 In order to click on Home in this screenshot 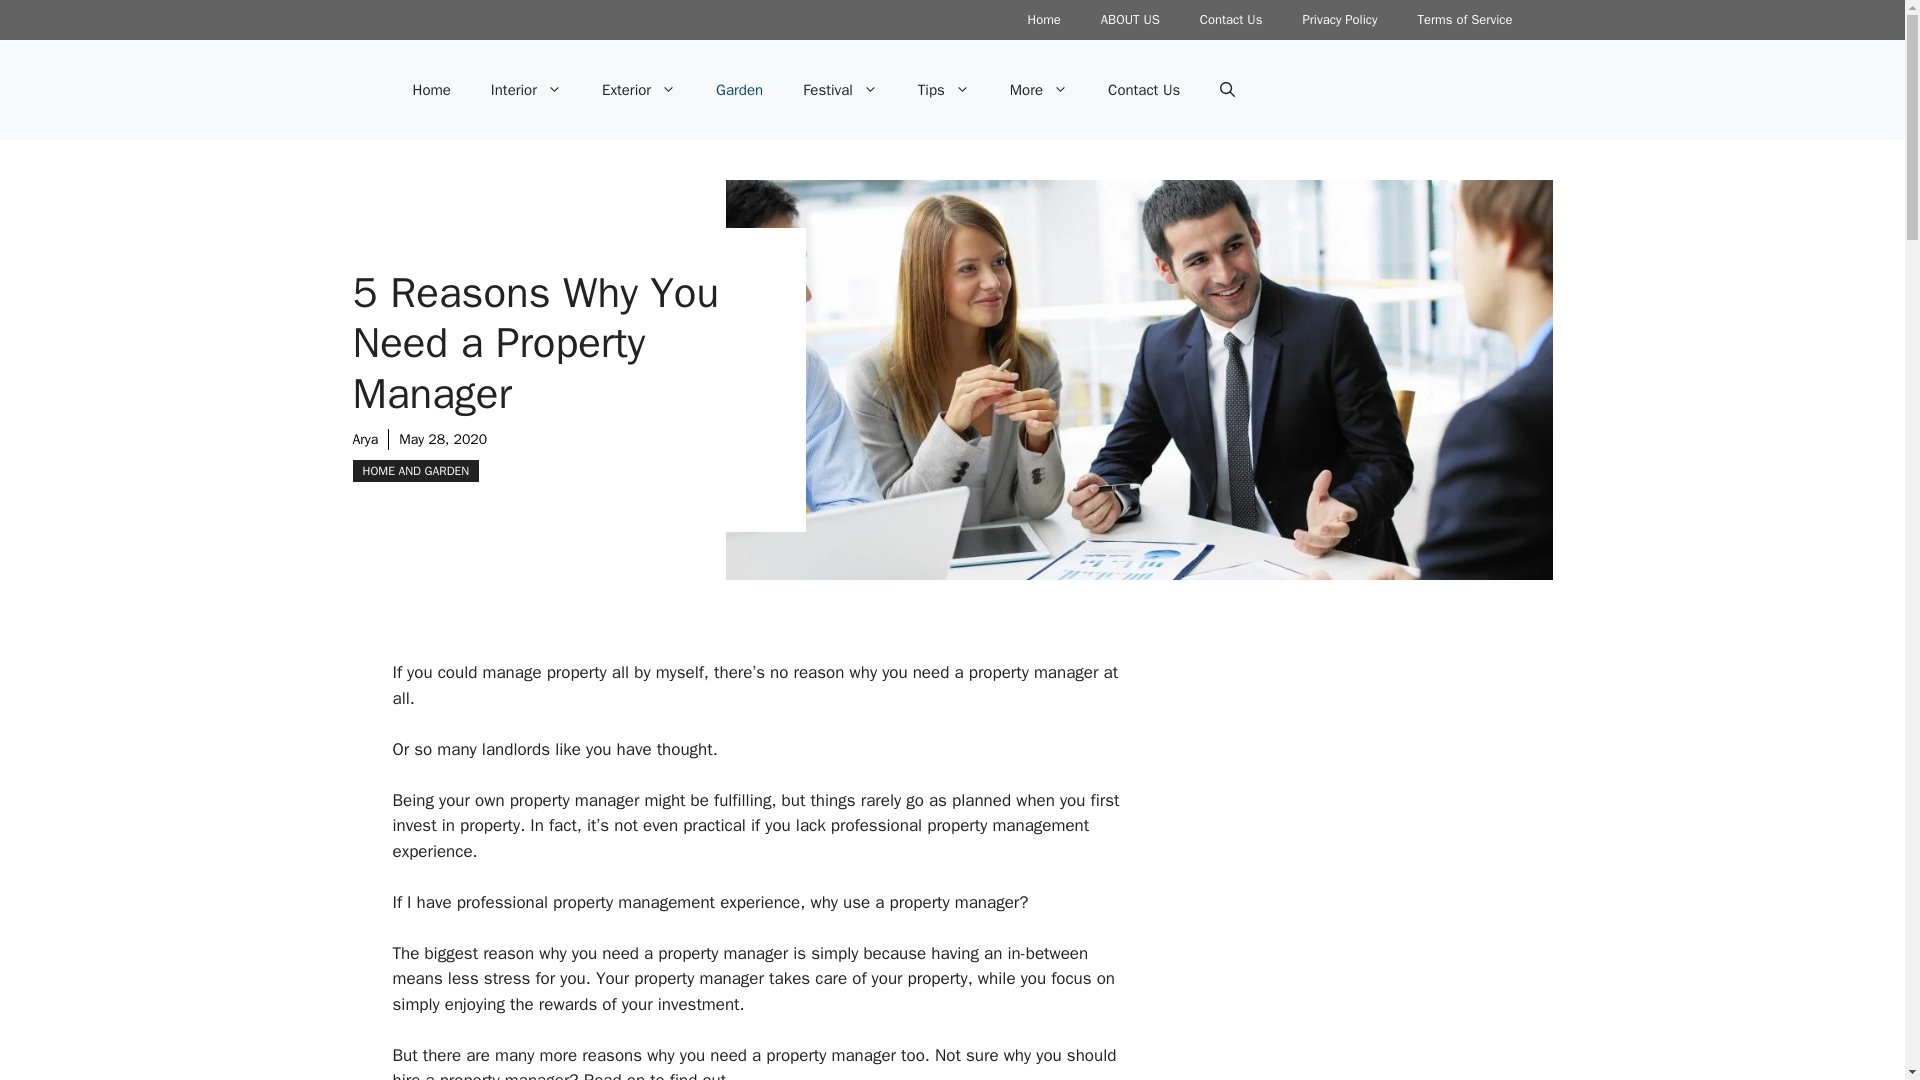, I will do `click(1044, 20)`.